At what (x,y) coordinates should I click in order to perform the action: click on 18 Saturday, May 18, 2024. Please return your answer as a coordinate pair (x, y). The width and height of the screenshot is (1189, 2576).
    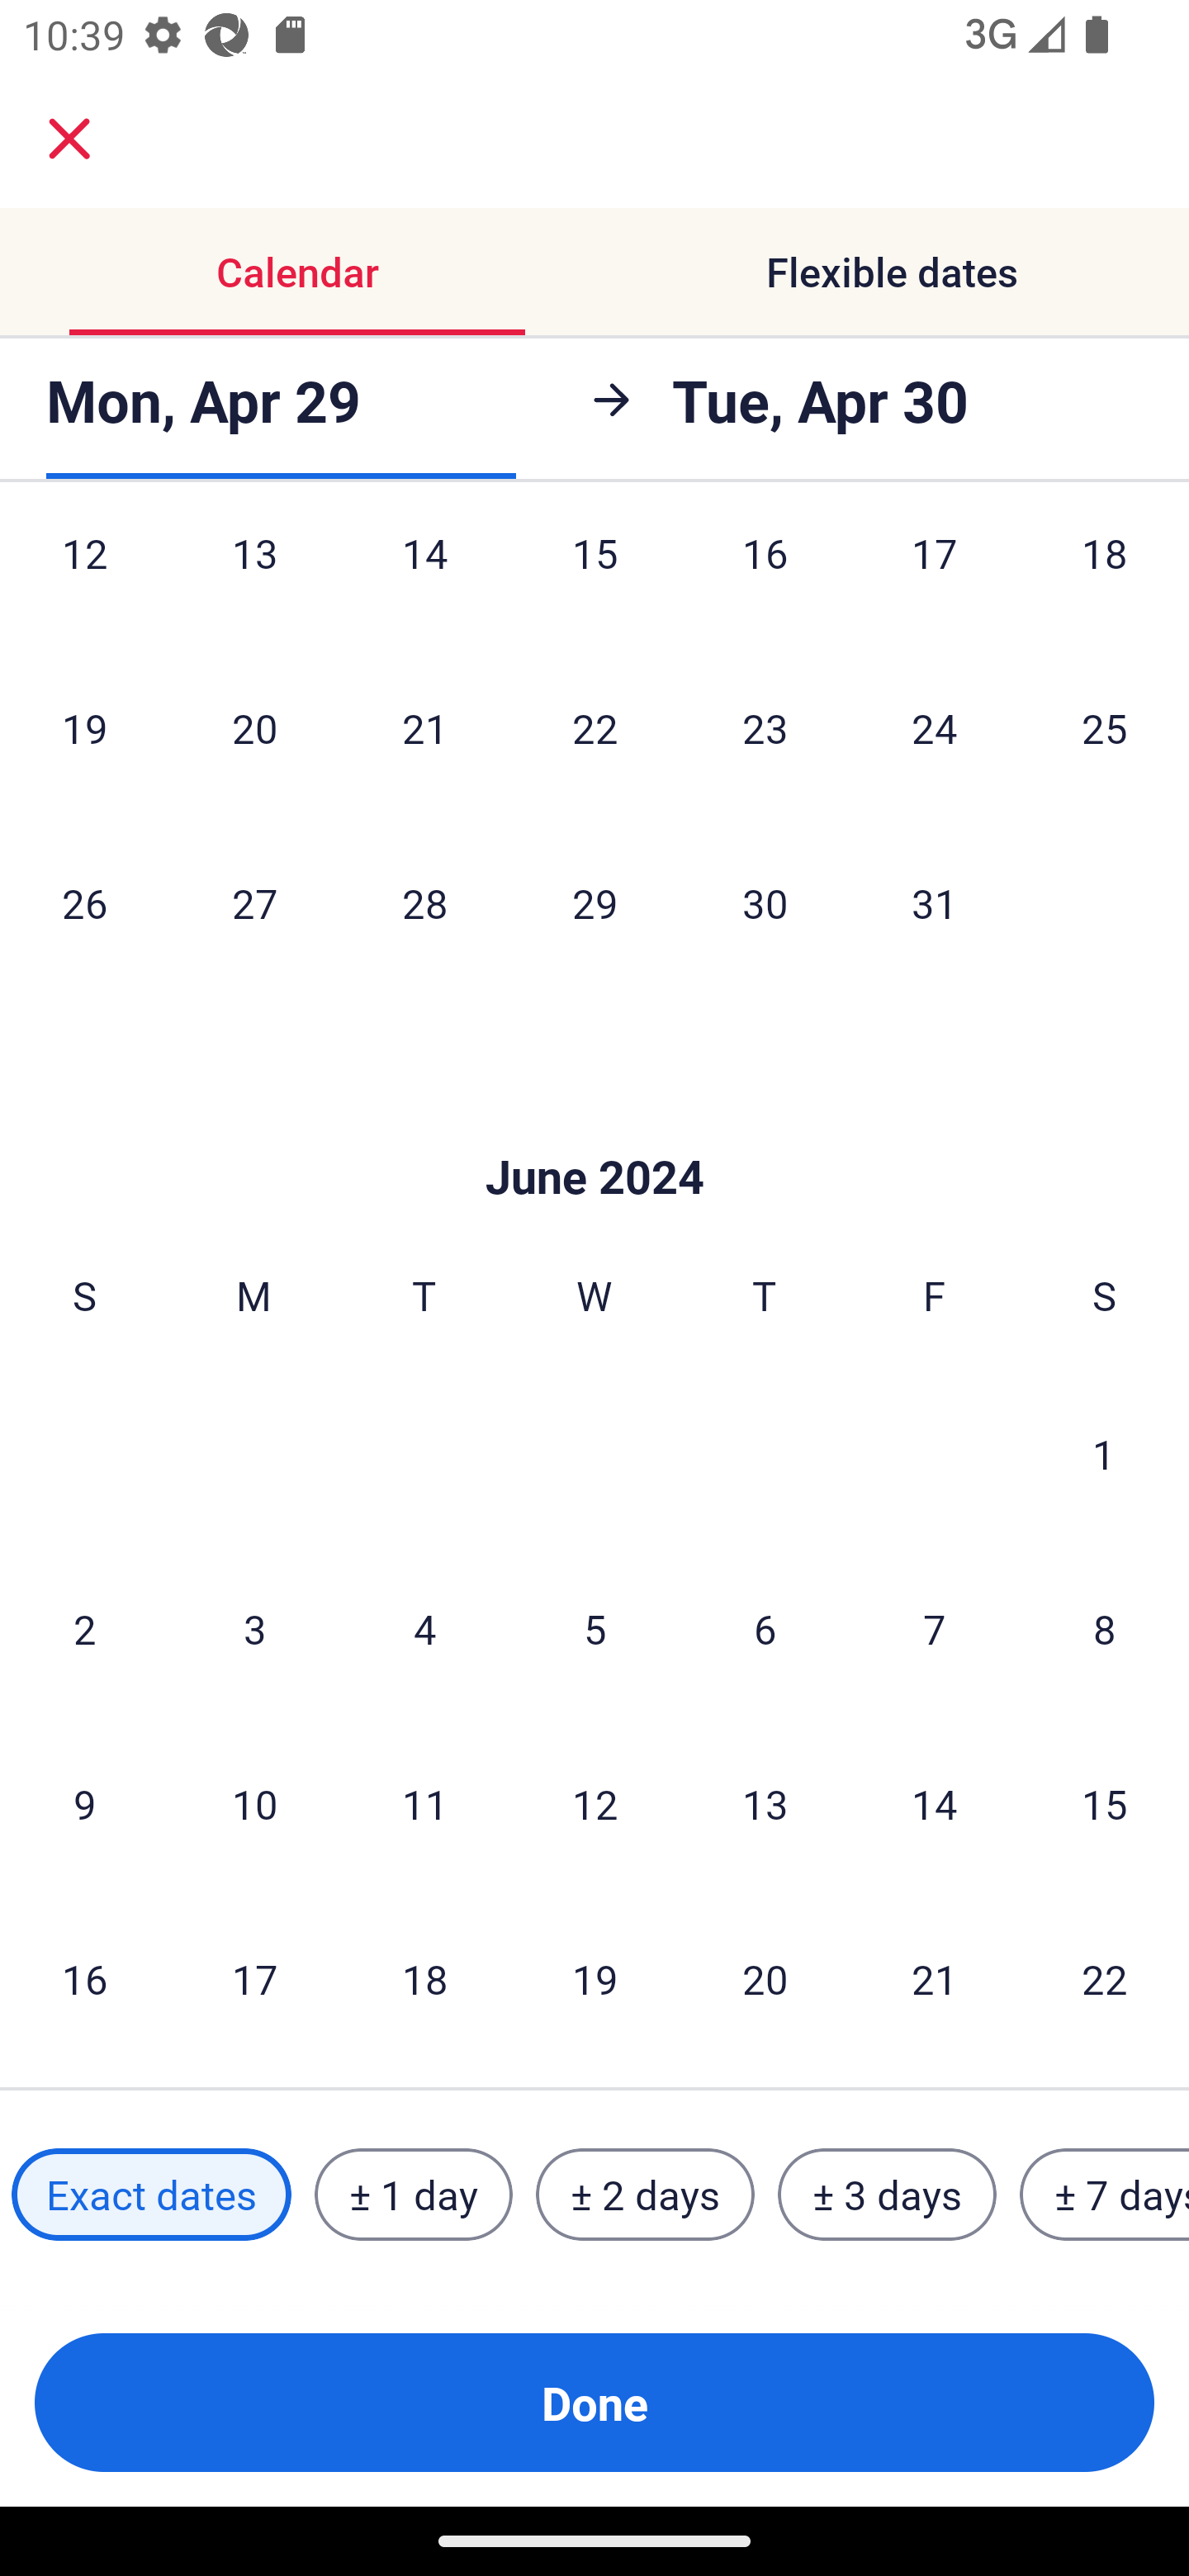
    Looking at the image, I should click on (1105, 581).